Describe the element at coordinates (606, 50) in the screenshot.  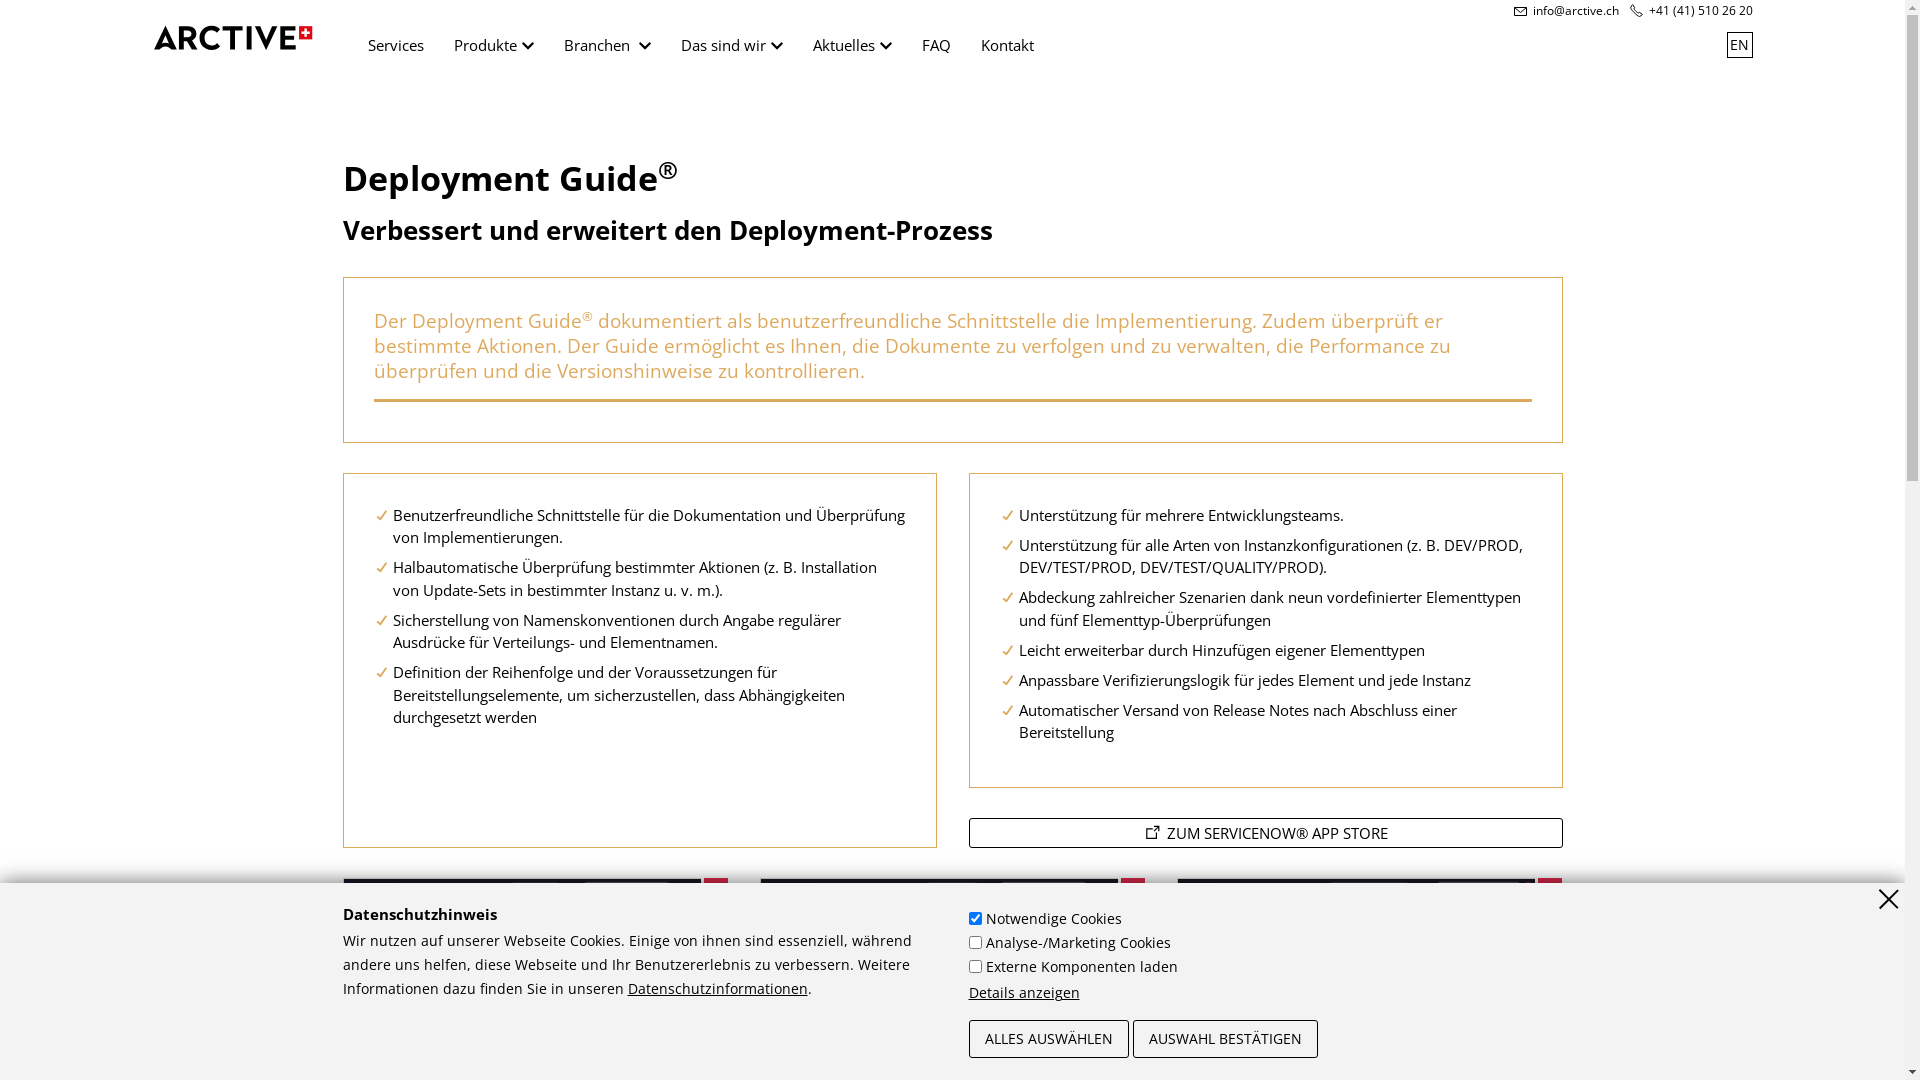
I see `Branchen` at that location.